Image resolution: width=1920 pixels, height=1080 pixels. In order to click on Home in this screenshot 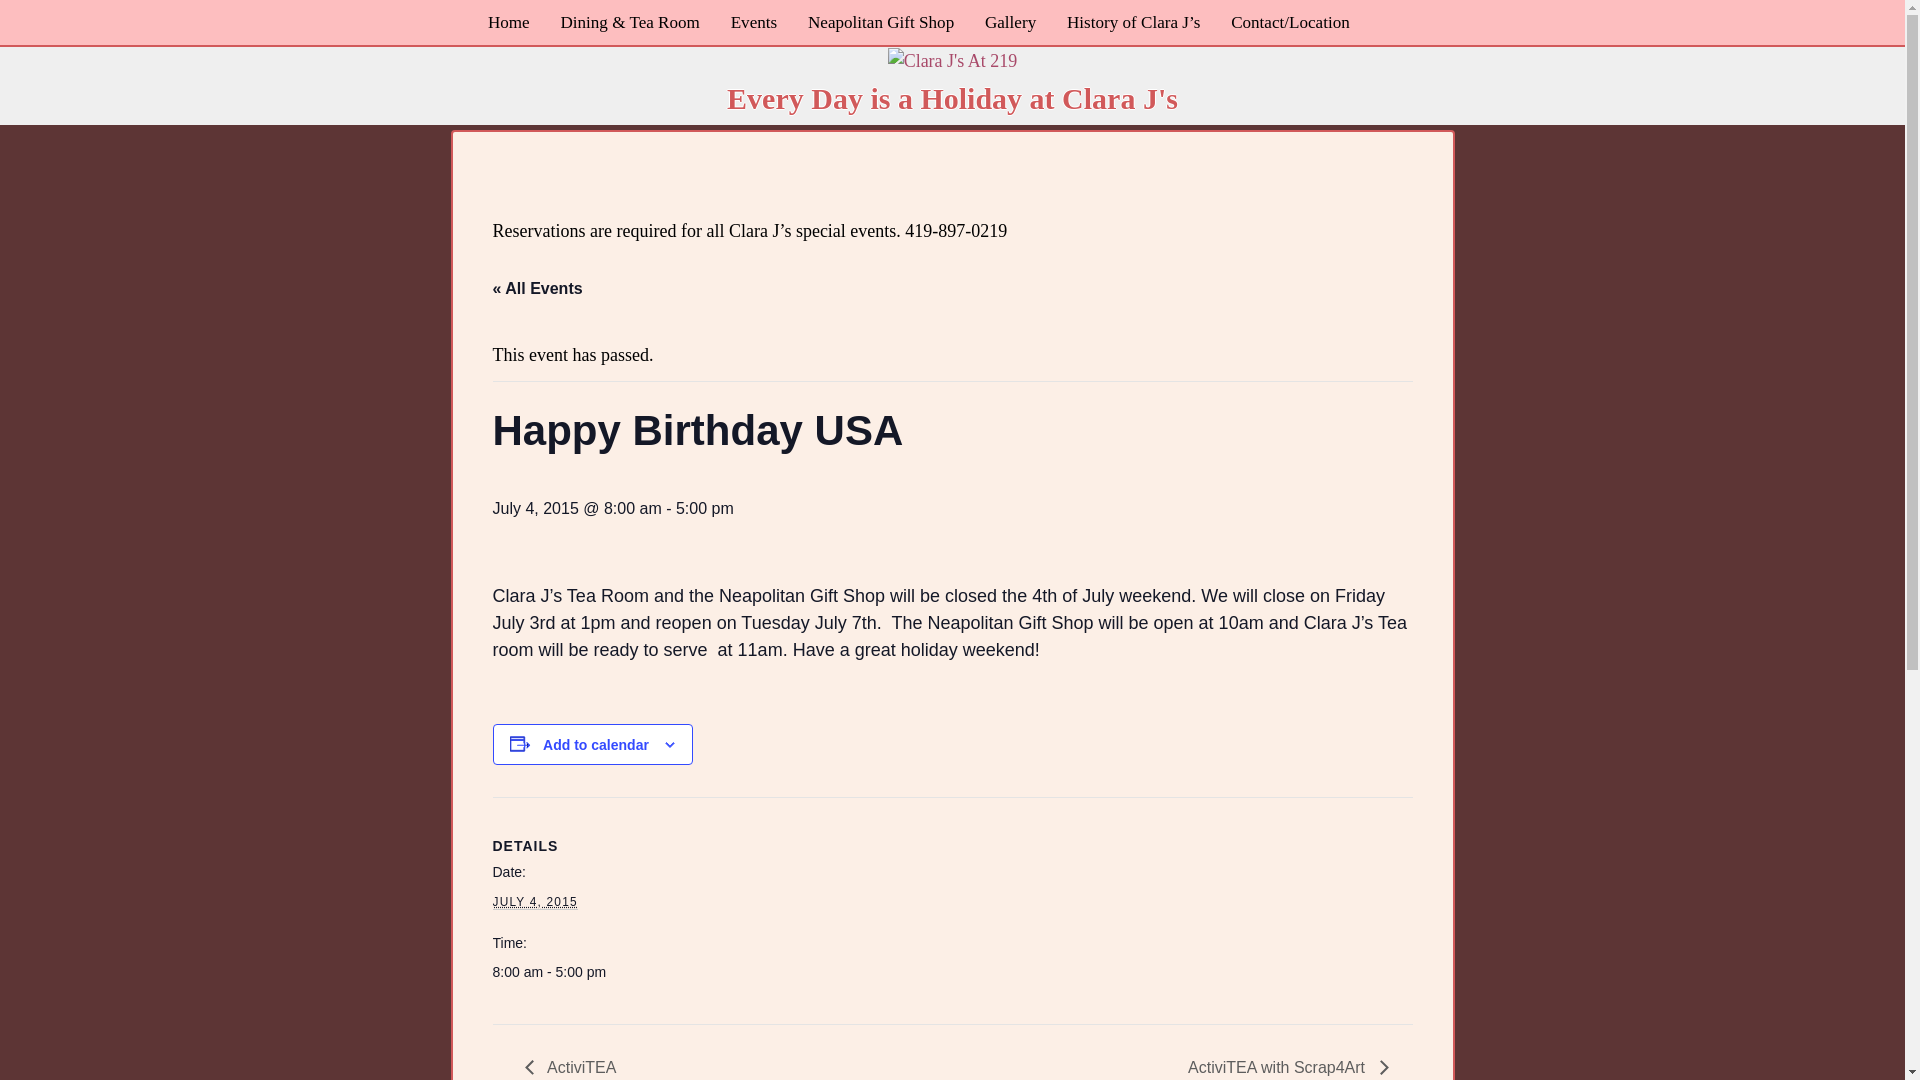, I will do `click(508, 22)`.